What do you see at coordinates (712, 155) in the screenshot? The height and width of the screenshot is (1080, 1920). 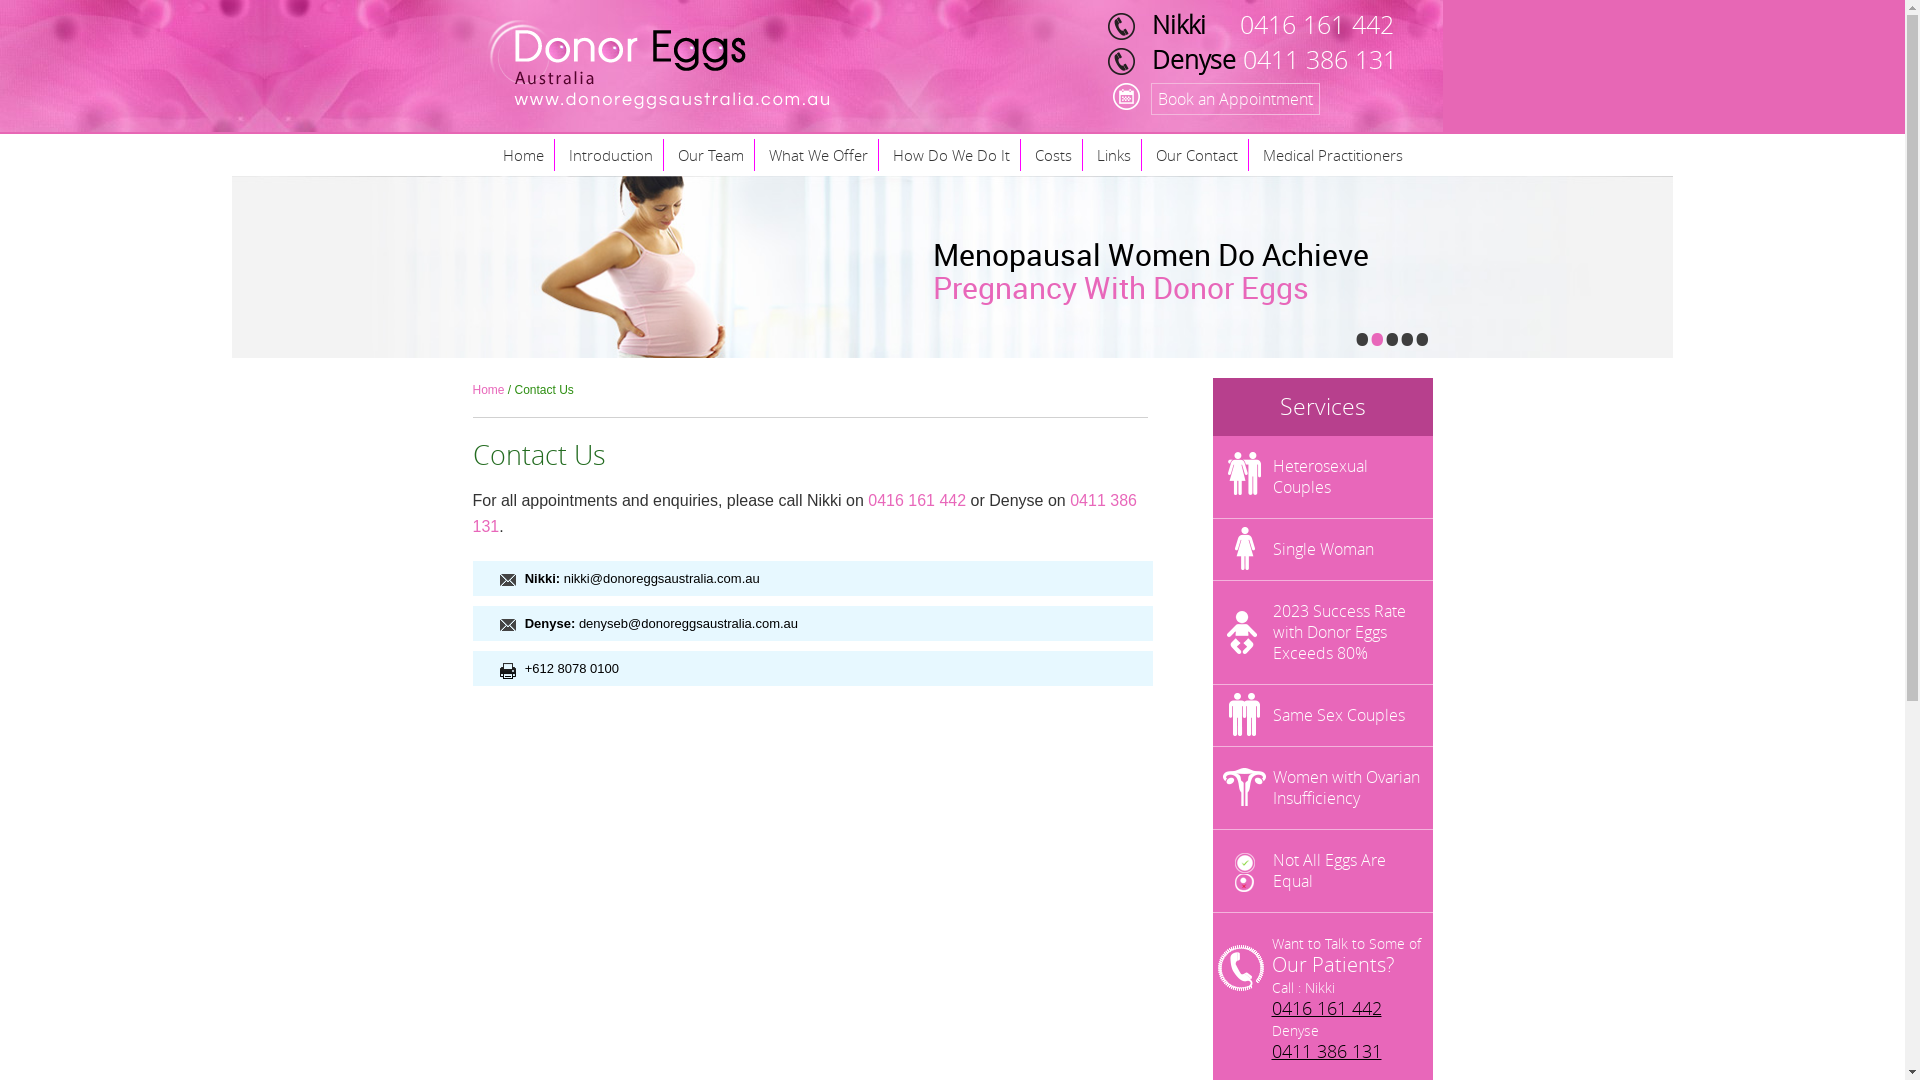 I see `Our Team` at bounding box center [712, 155].